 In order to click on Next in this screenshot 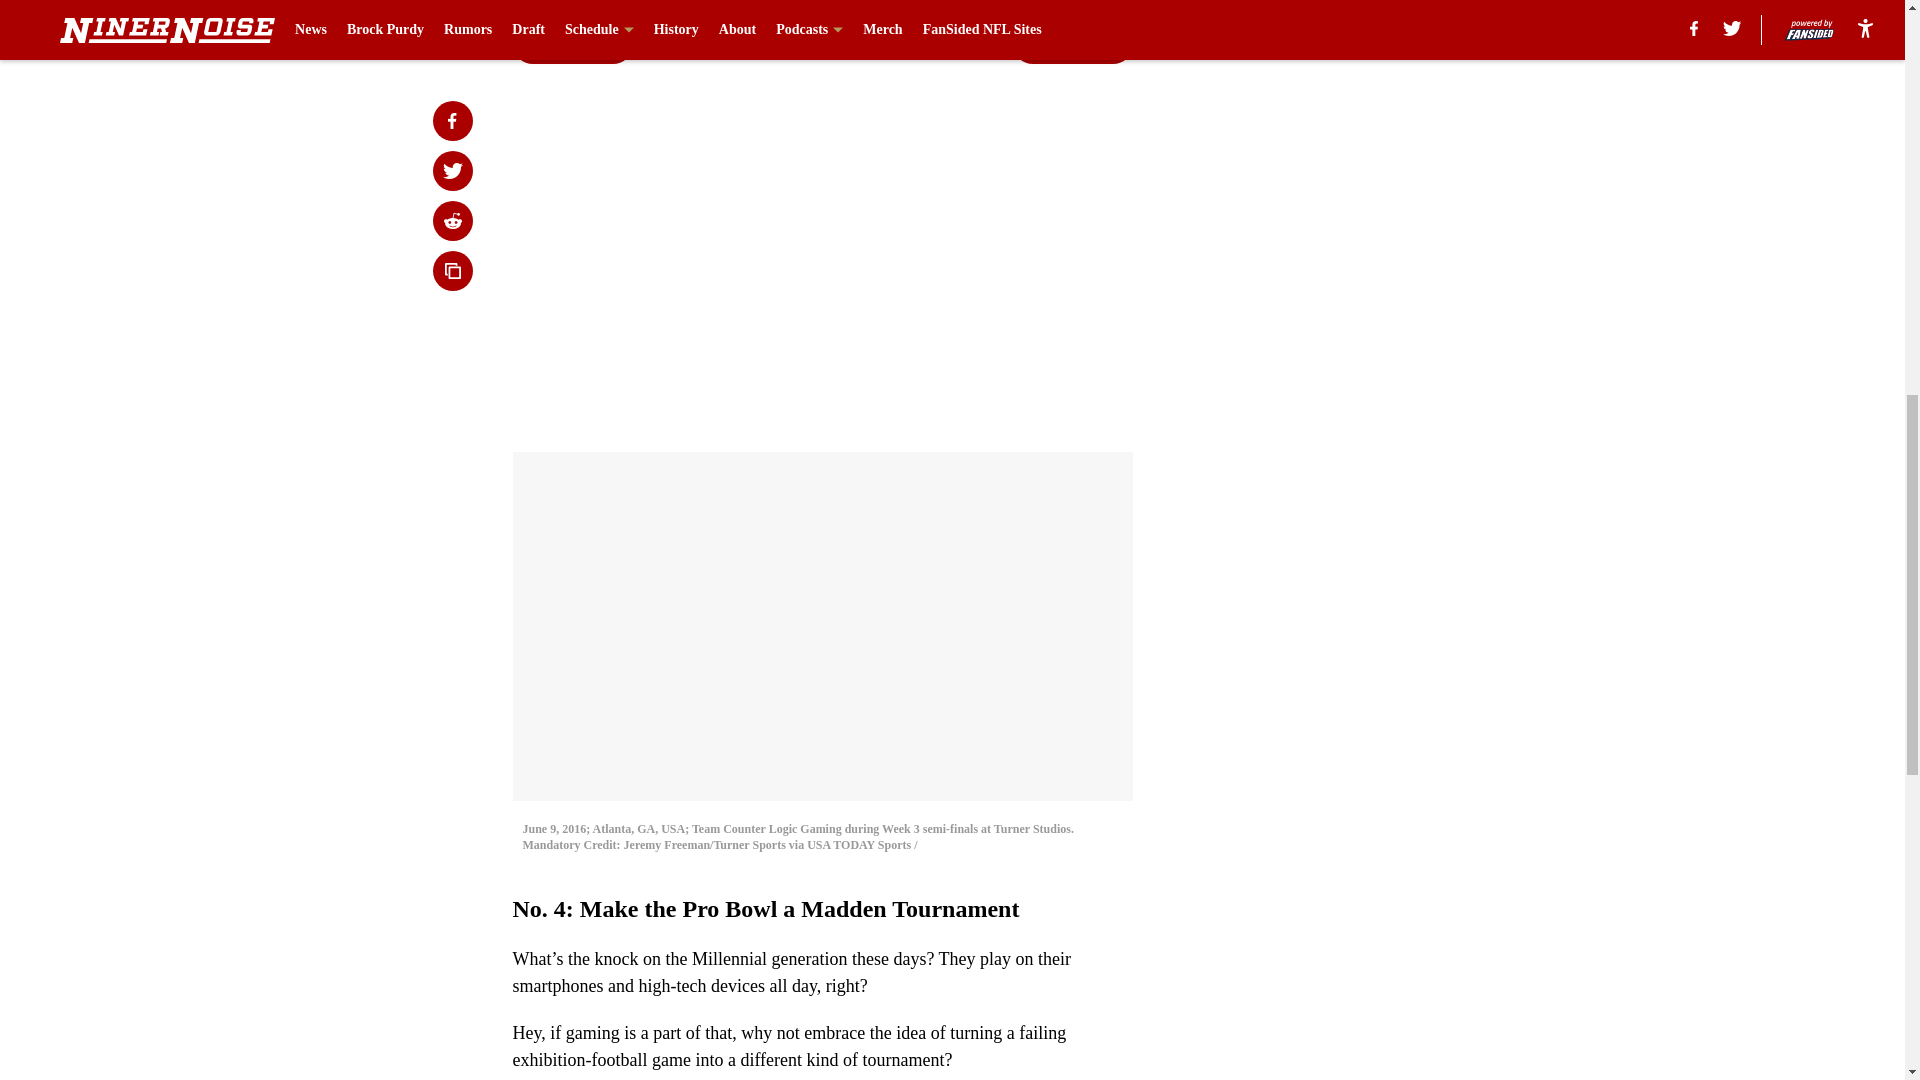, I will do `click(1072, 43)`.